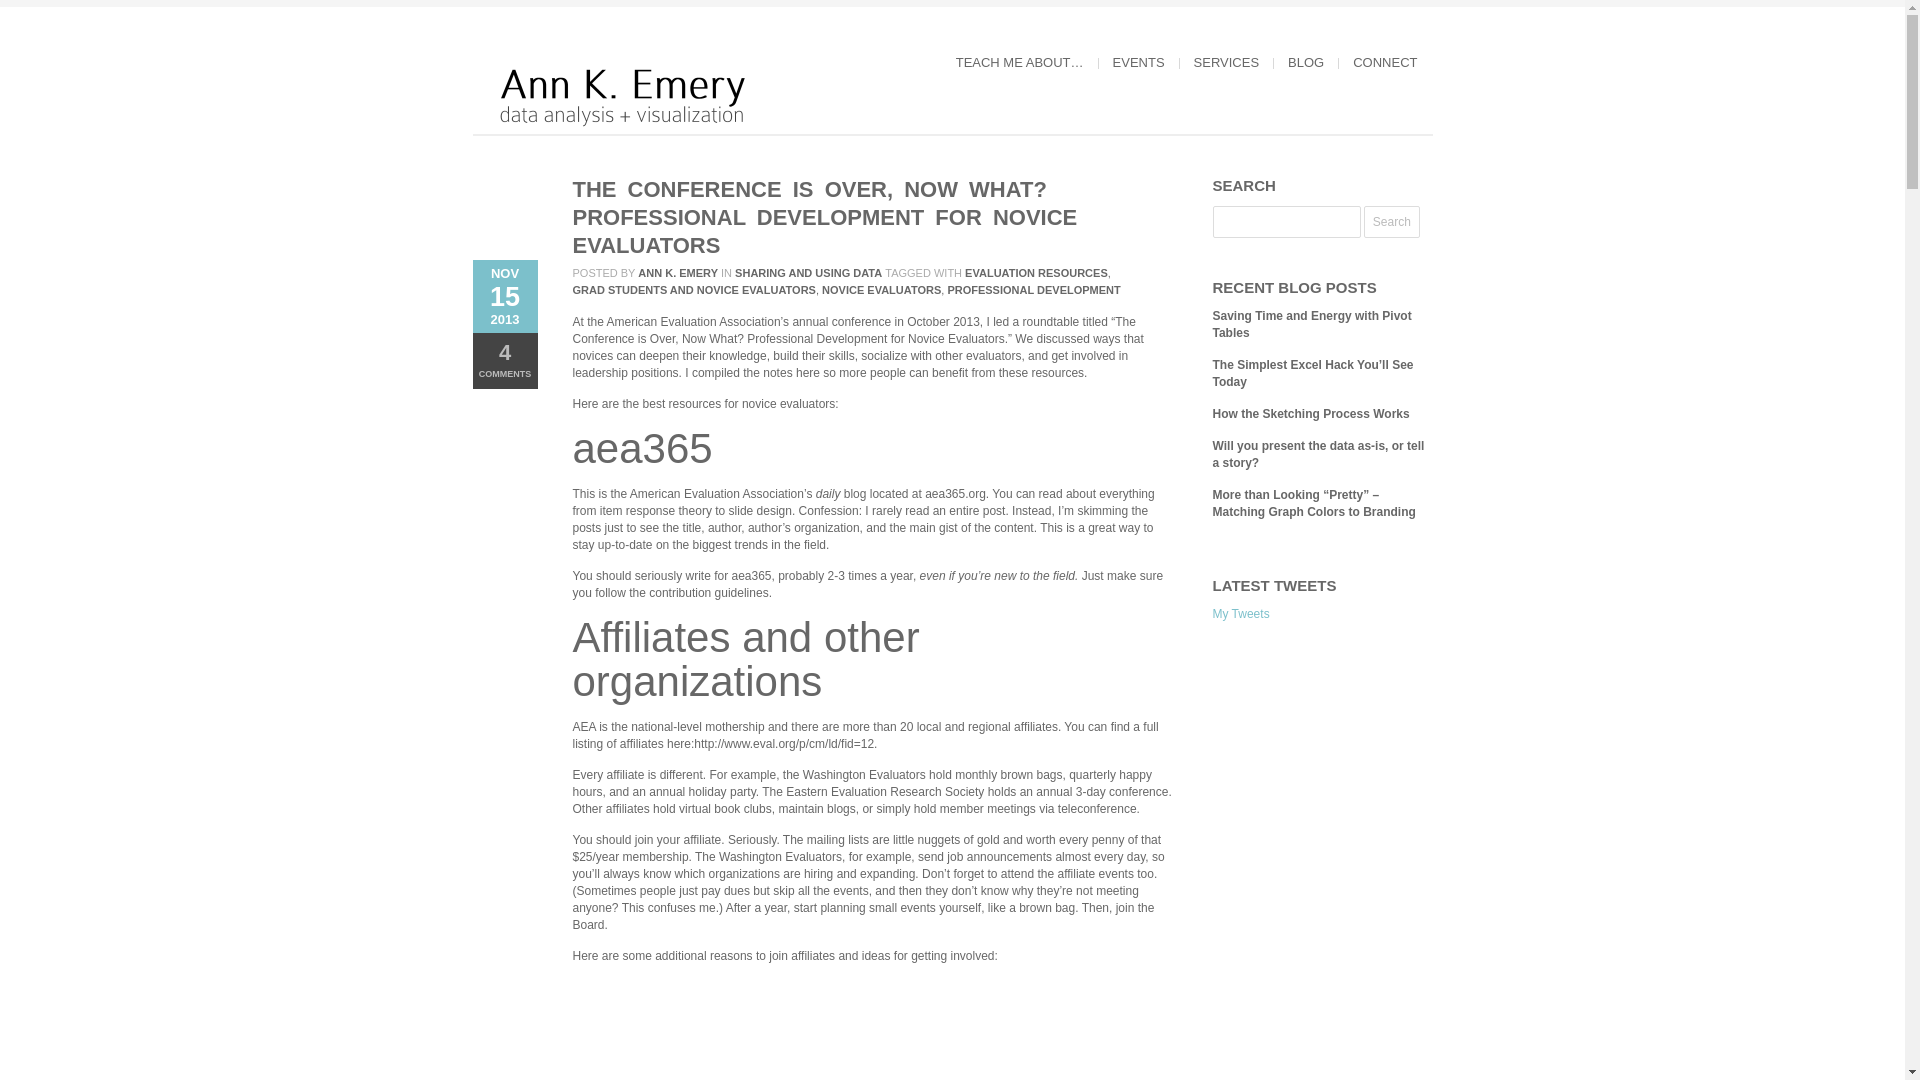 The height and width of the screenshot is (1080, 1920). What do you see at coordinates (1139, 62) in the screenshot?
I see `EVENTS` at bounding box center [1139, 62].